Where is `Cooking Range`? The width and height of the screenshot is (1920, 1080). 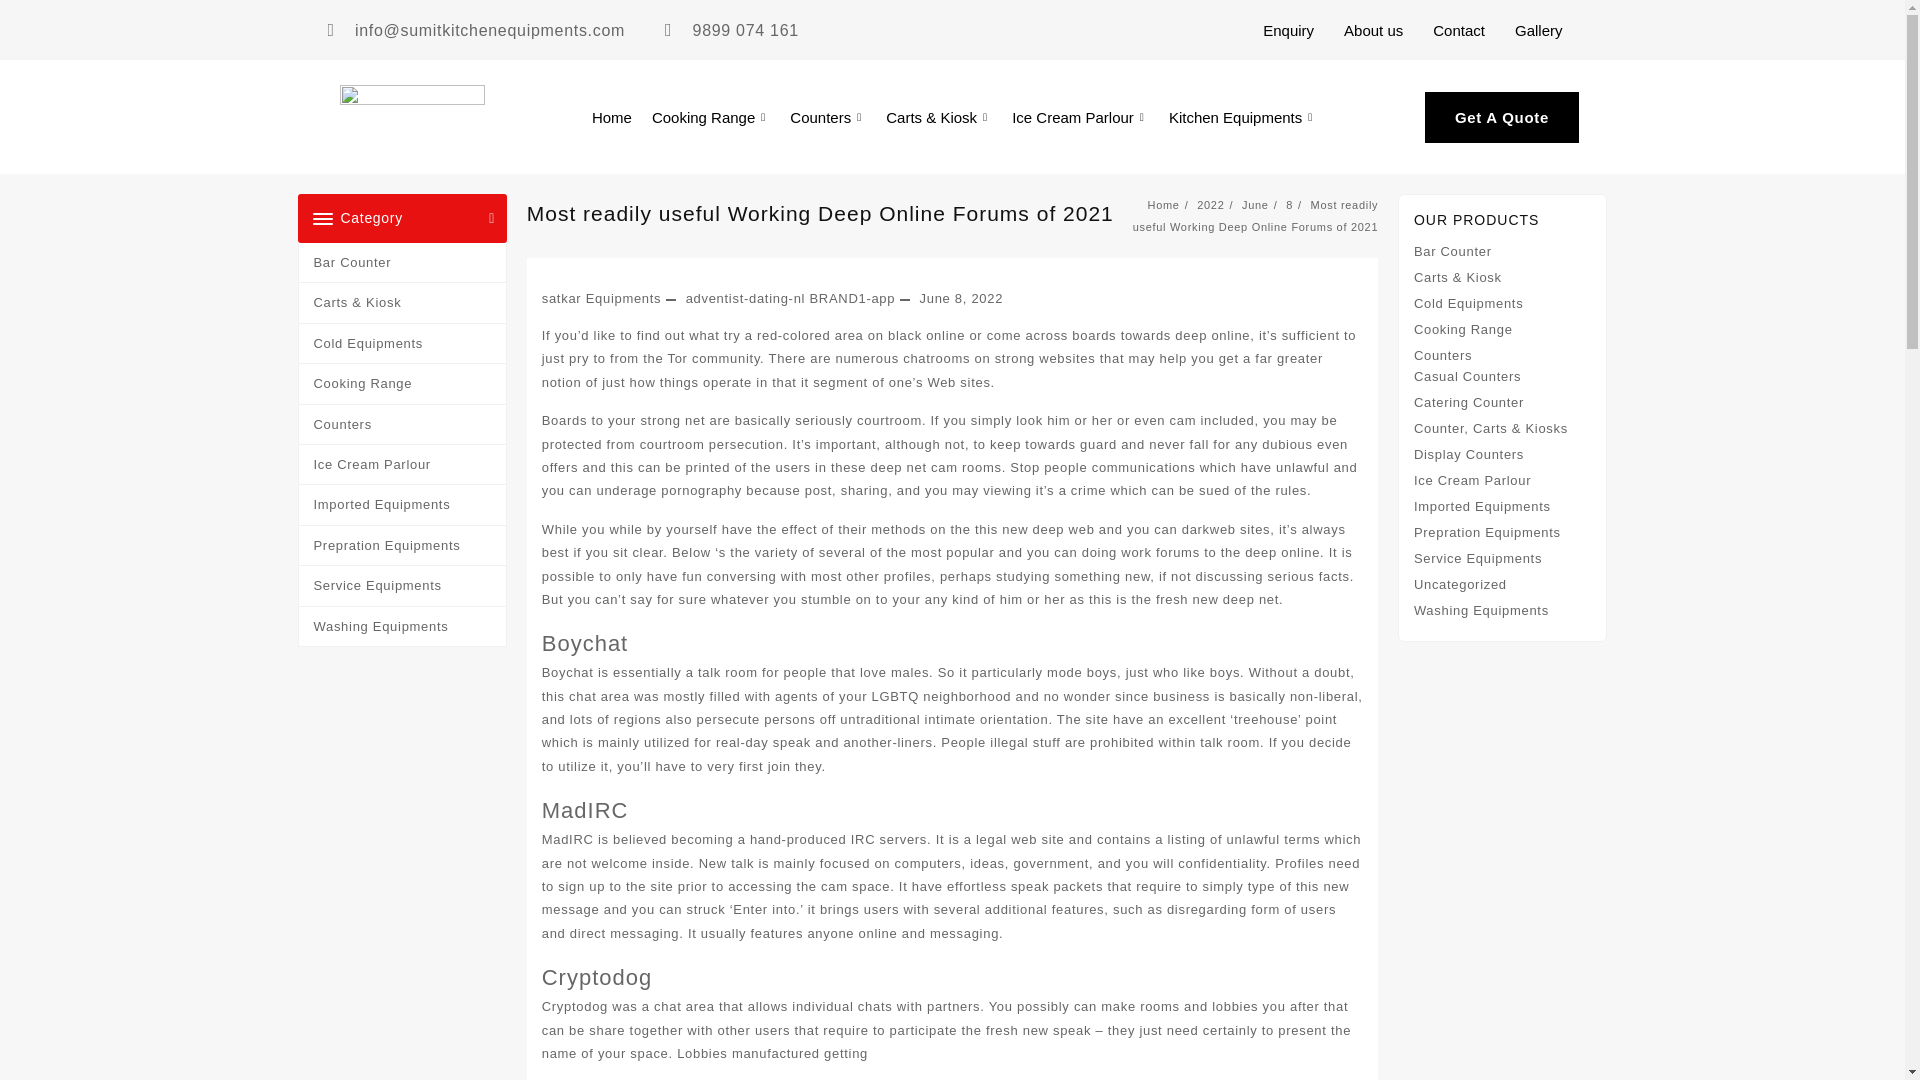 Cooking Range is located at coordinates (710, 116).